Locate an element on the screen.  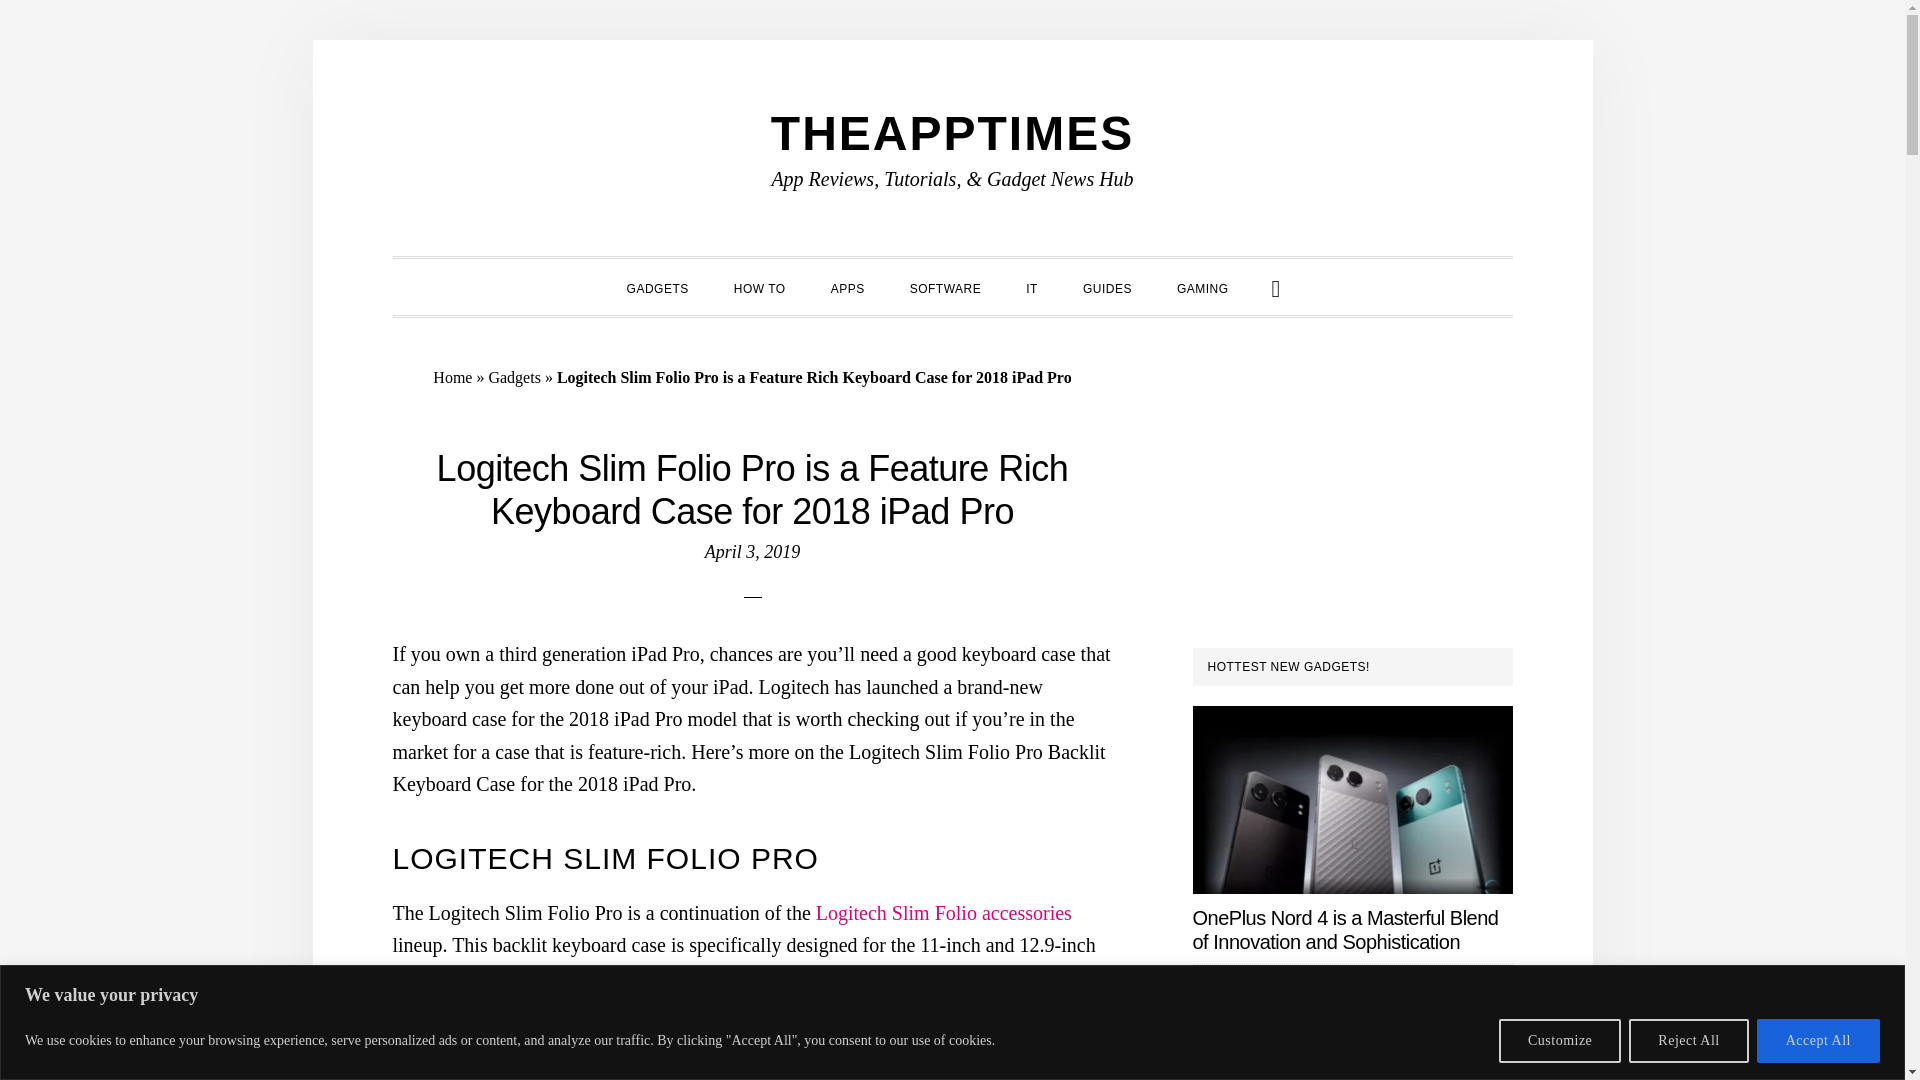
GUIDES is located at coordinates (1108, 286).